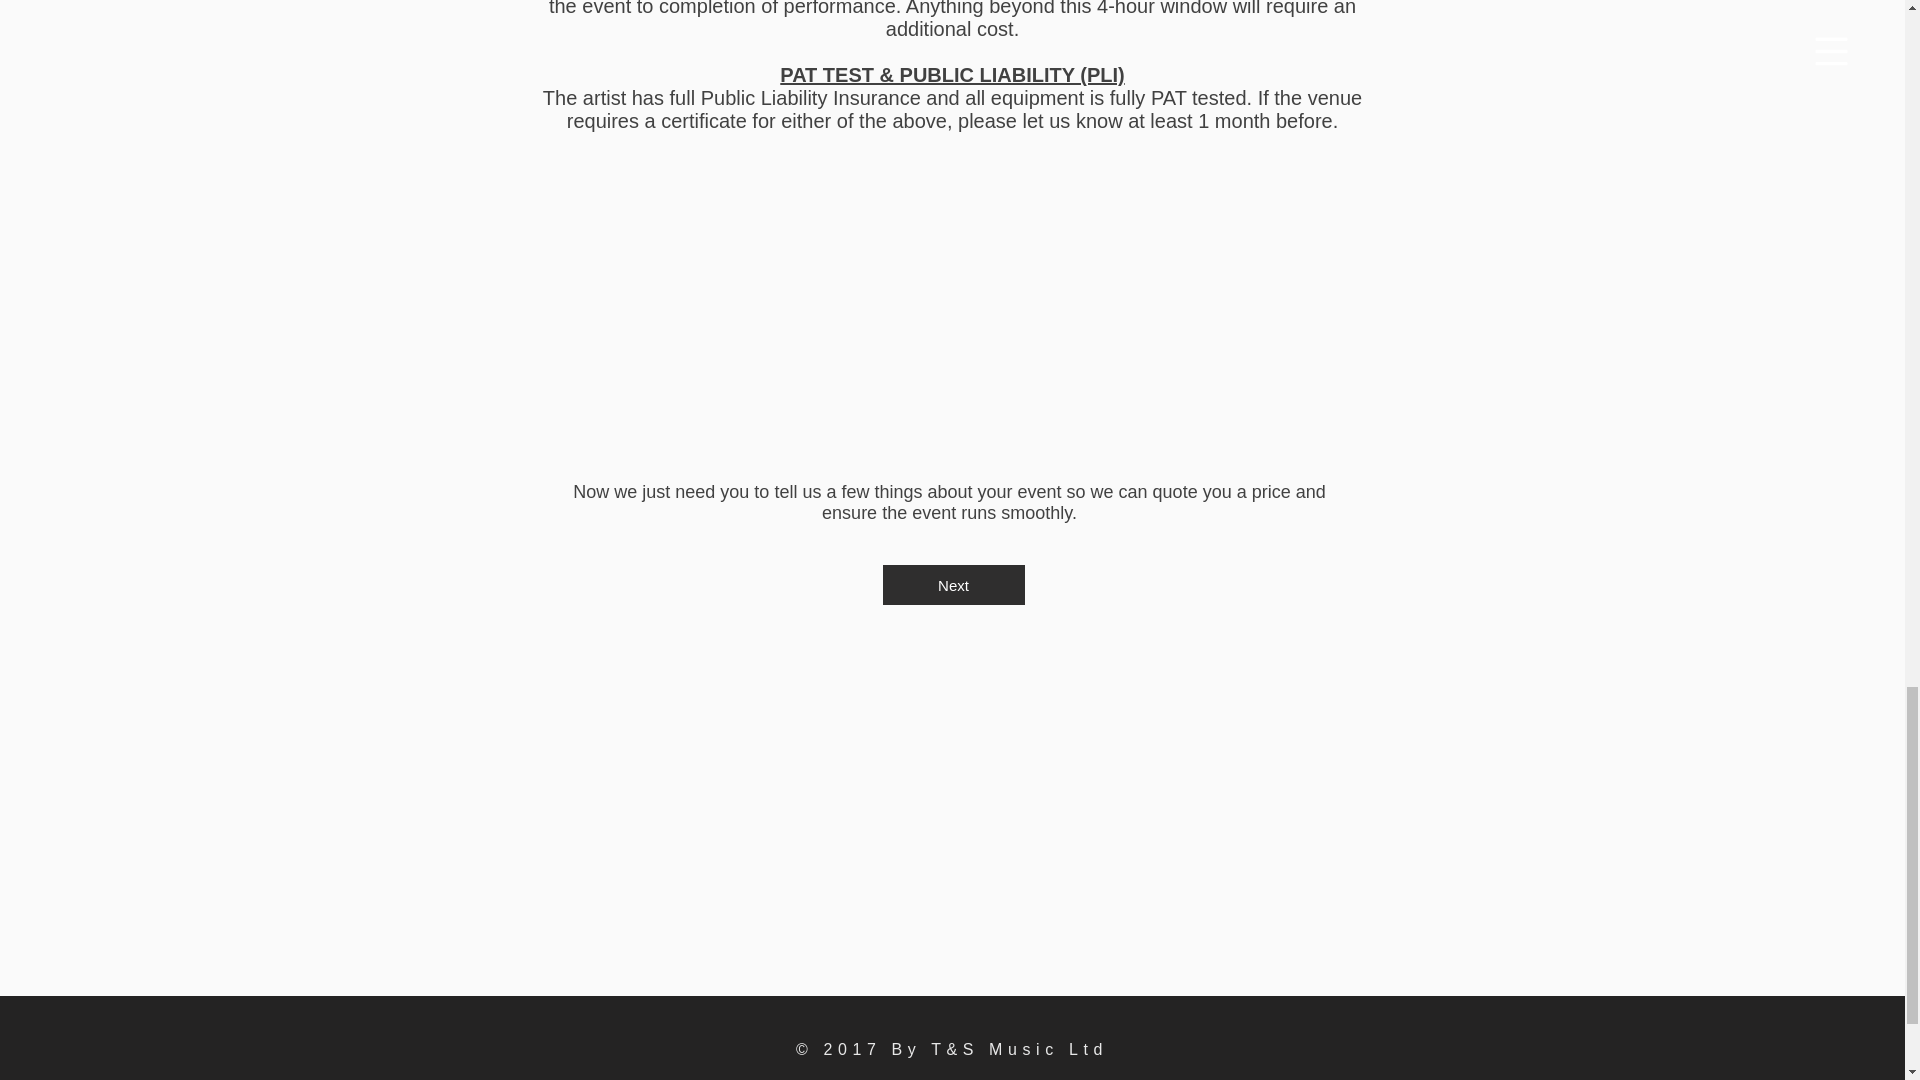 This screenshot has height=1080, width=1920. I want to click on Next, so click(952, 584).